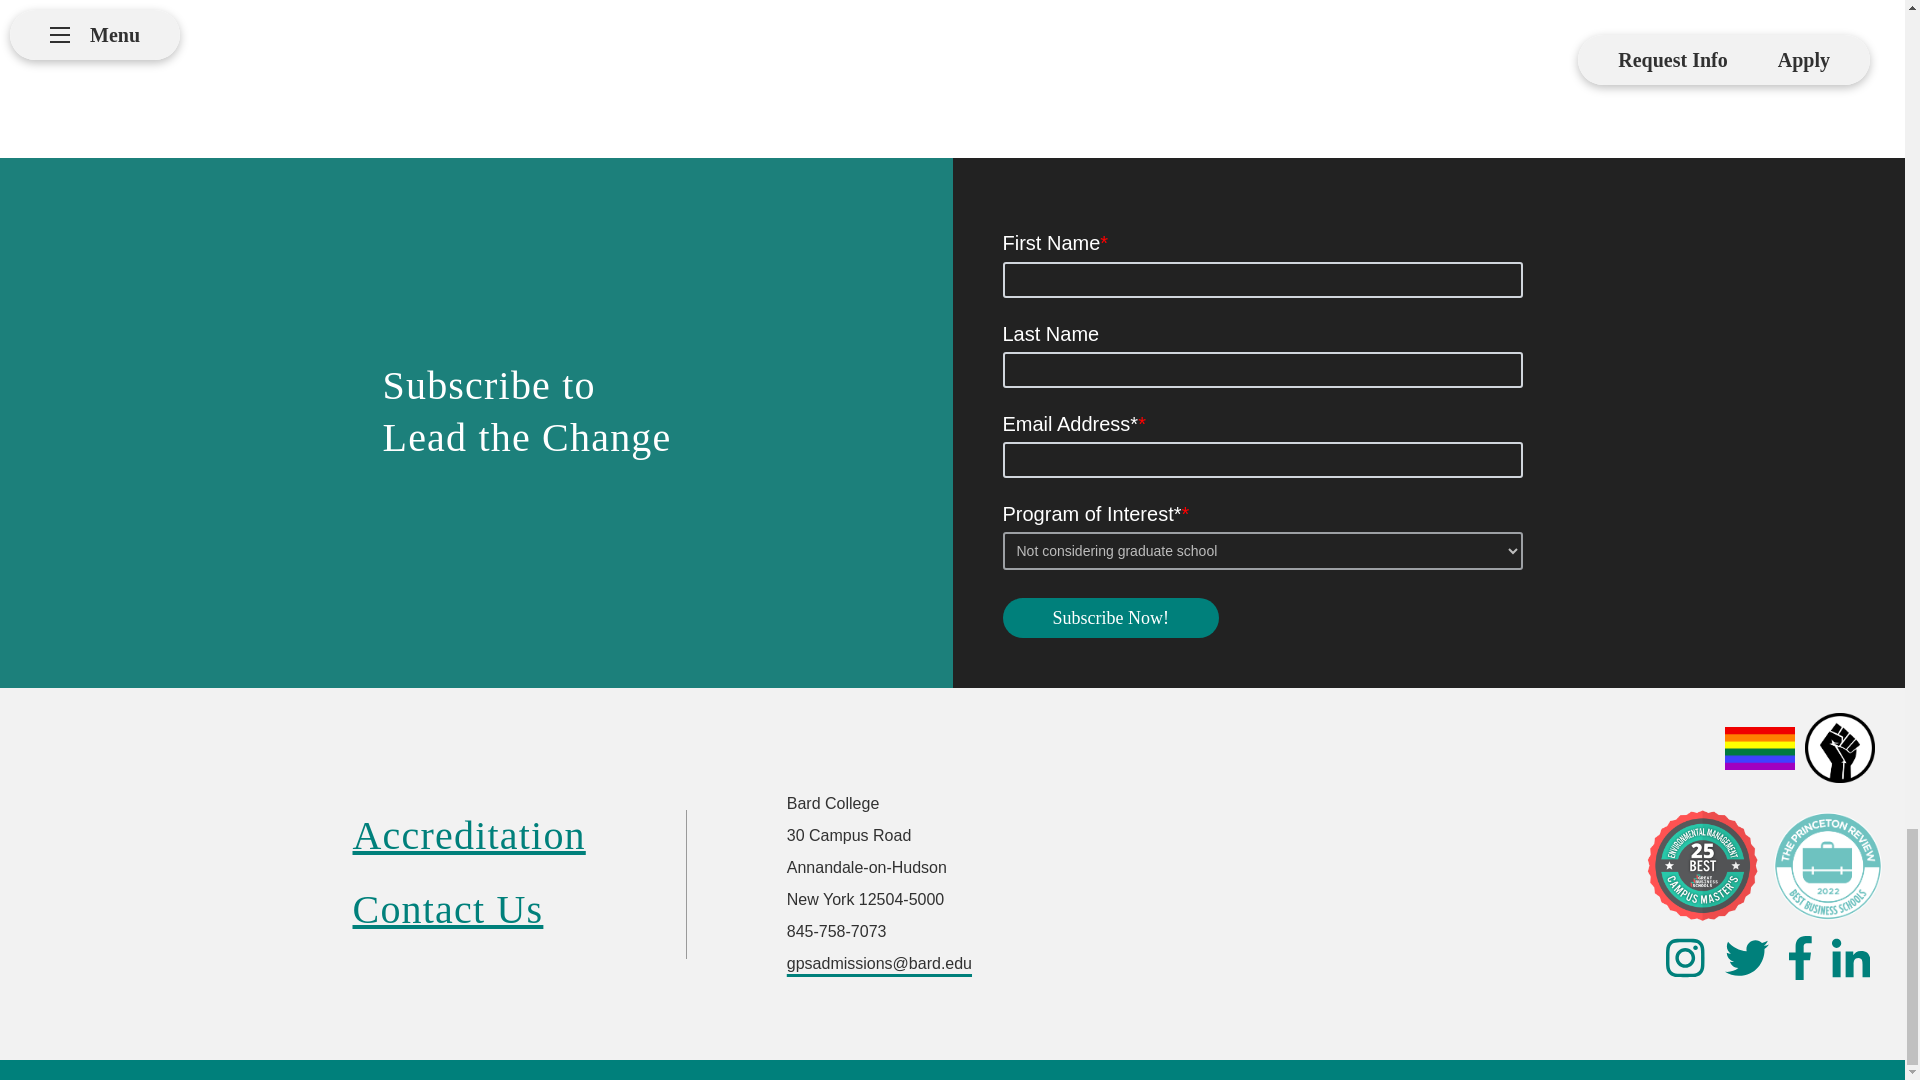 The width and height of the screenshot is (1920, 1080). Describe the element at coordinates (1702, 865) in the screenshot. I see `GBS-25-best-campus-masters-env-sust-mgmt-03-768x768` at that location.